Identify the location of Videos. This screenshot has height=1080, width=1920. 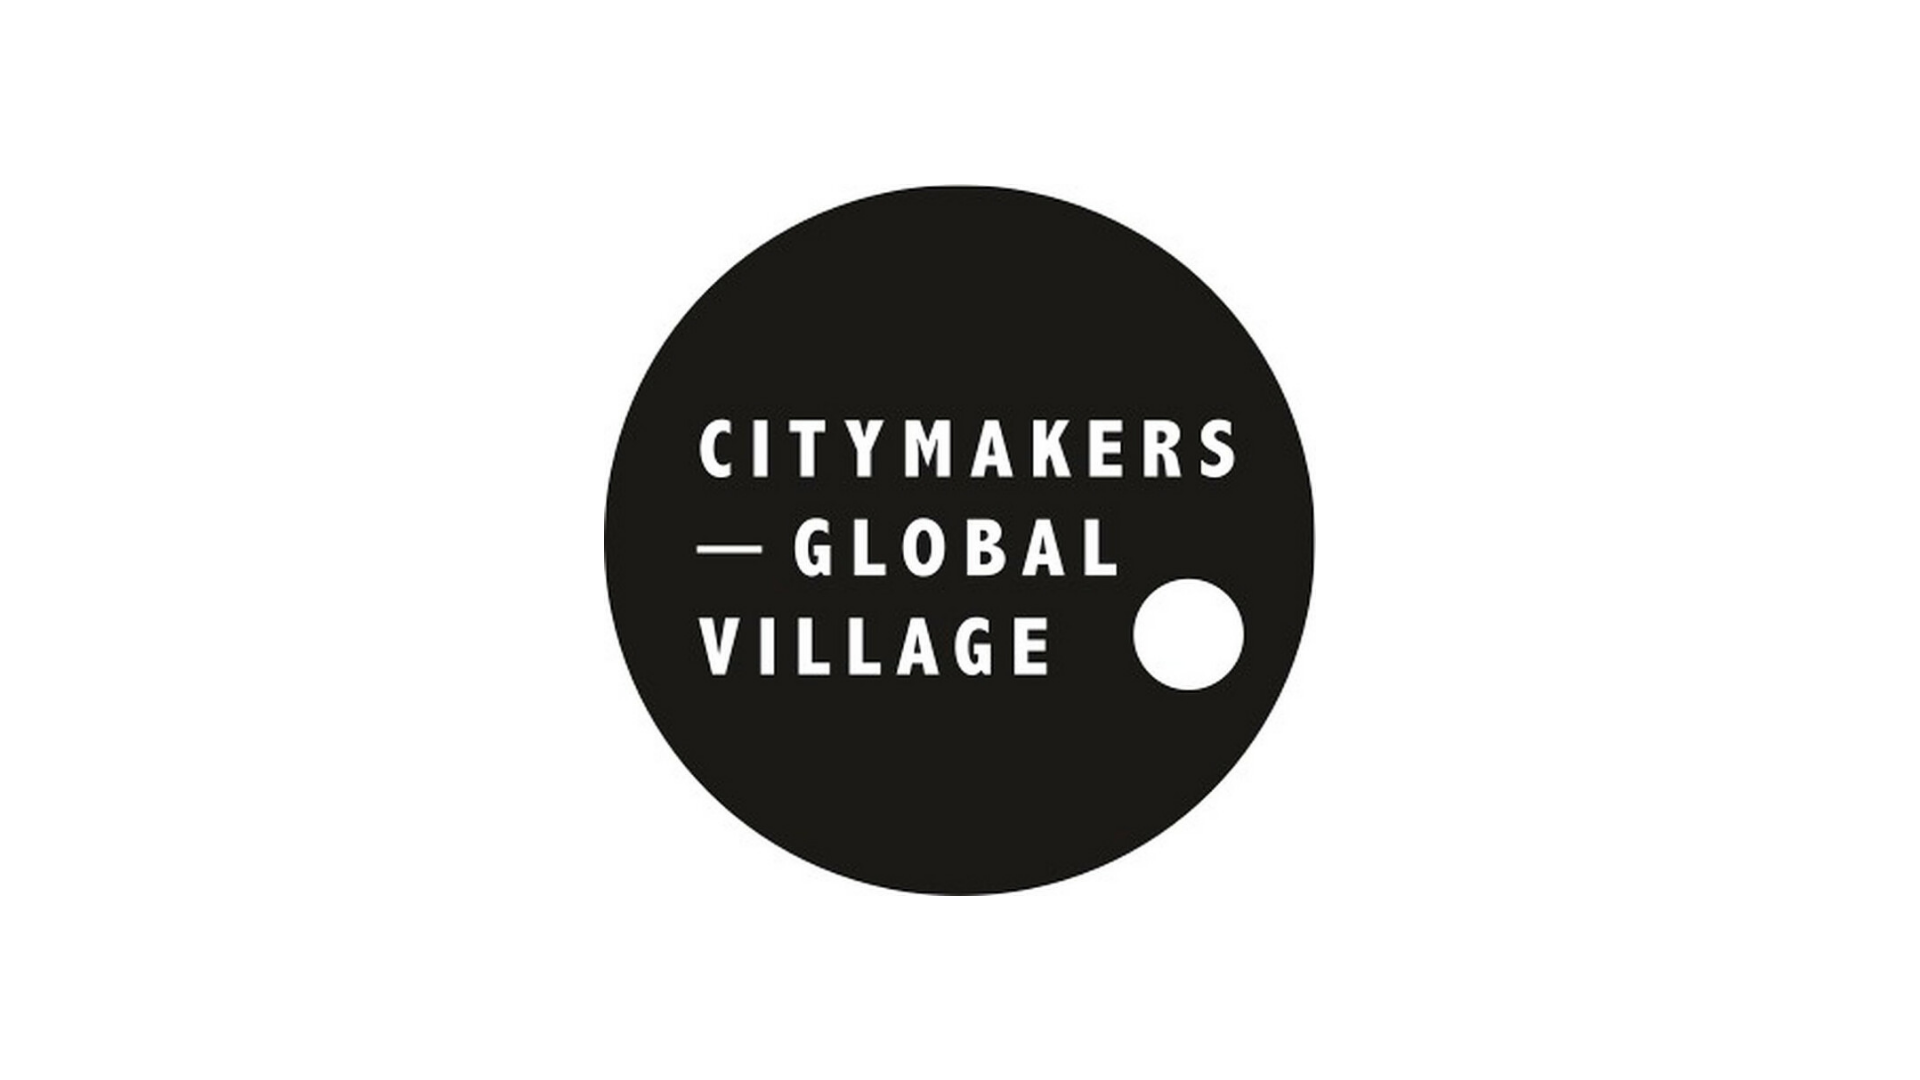
(644, 57).